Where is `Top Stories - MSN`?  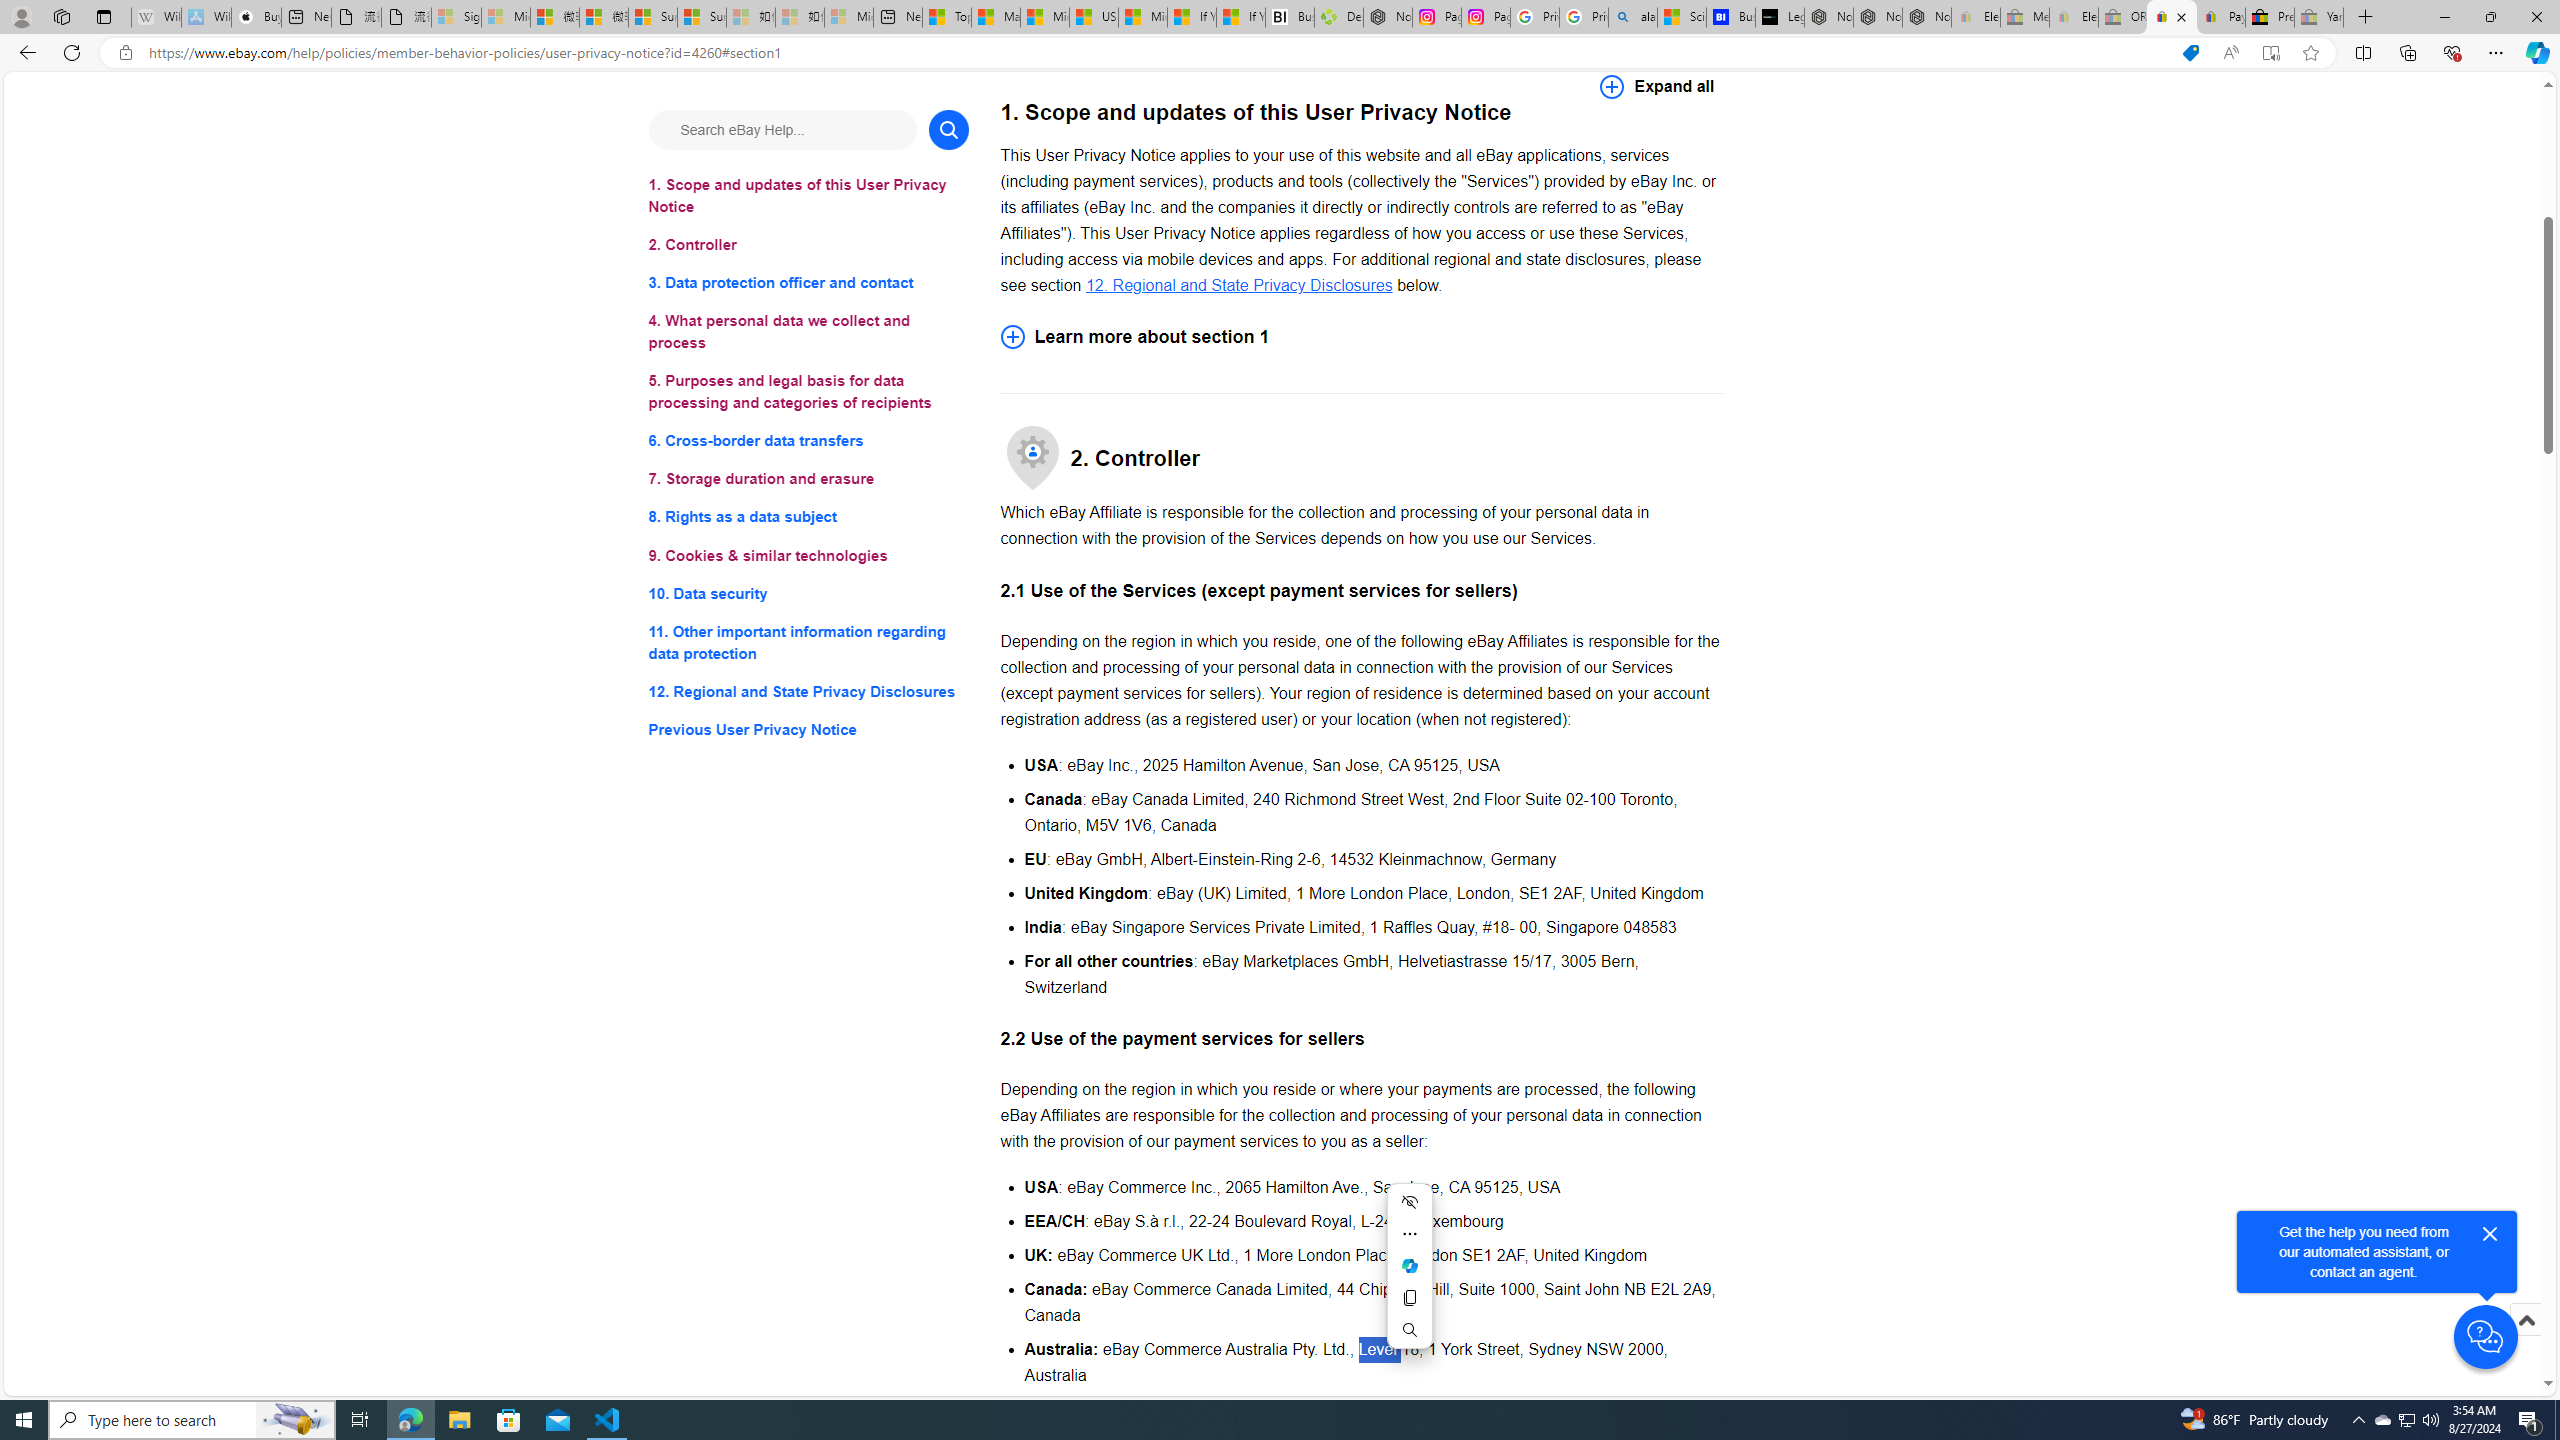
Top Stories - MSN is located at coordinates (946, 17).